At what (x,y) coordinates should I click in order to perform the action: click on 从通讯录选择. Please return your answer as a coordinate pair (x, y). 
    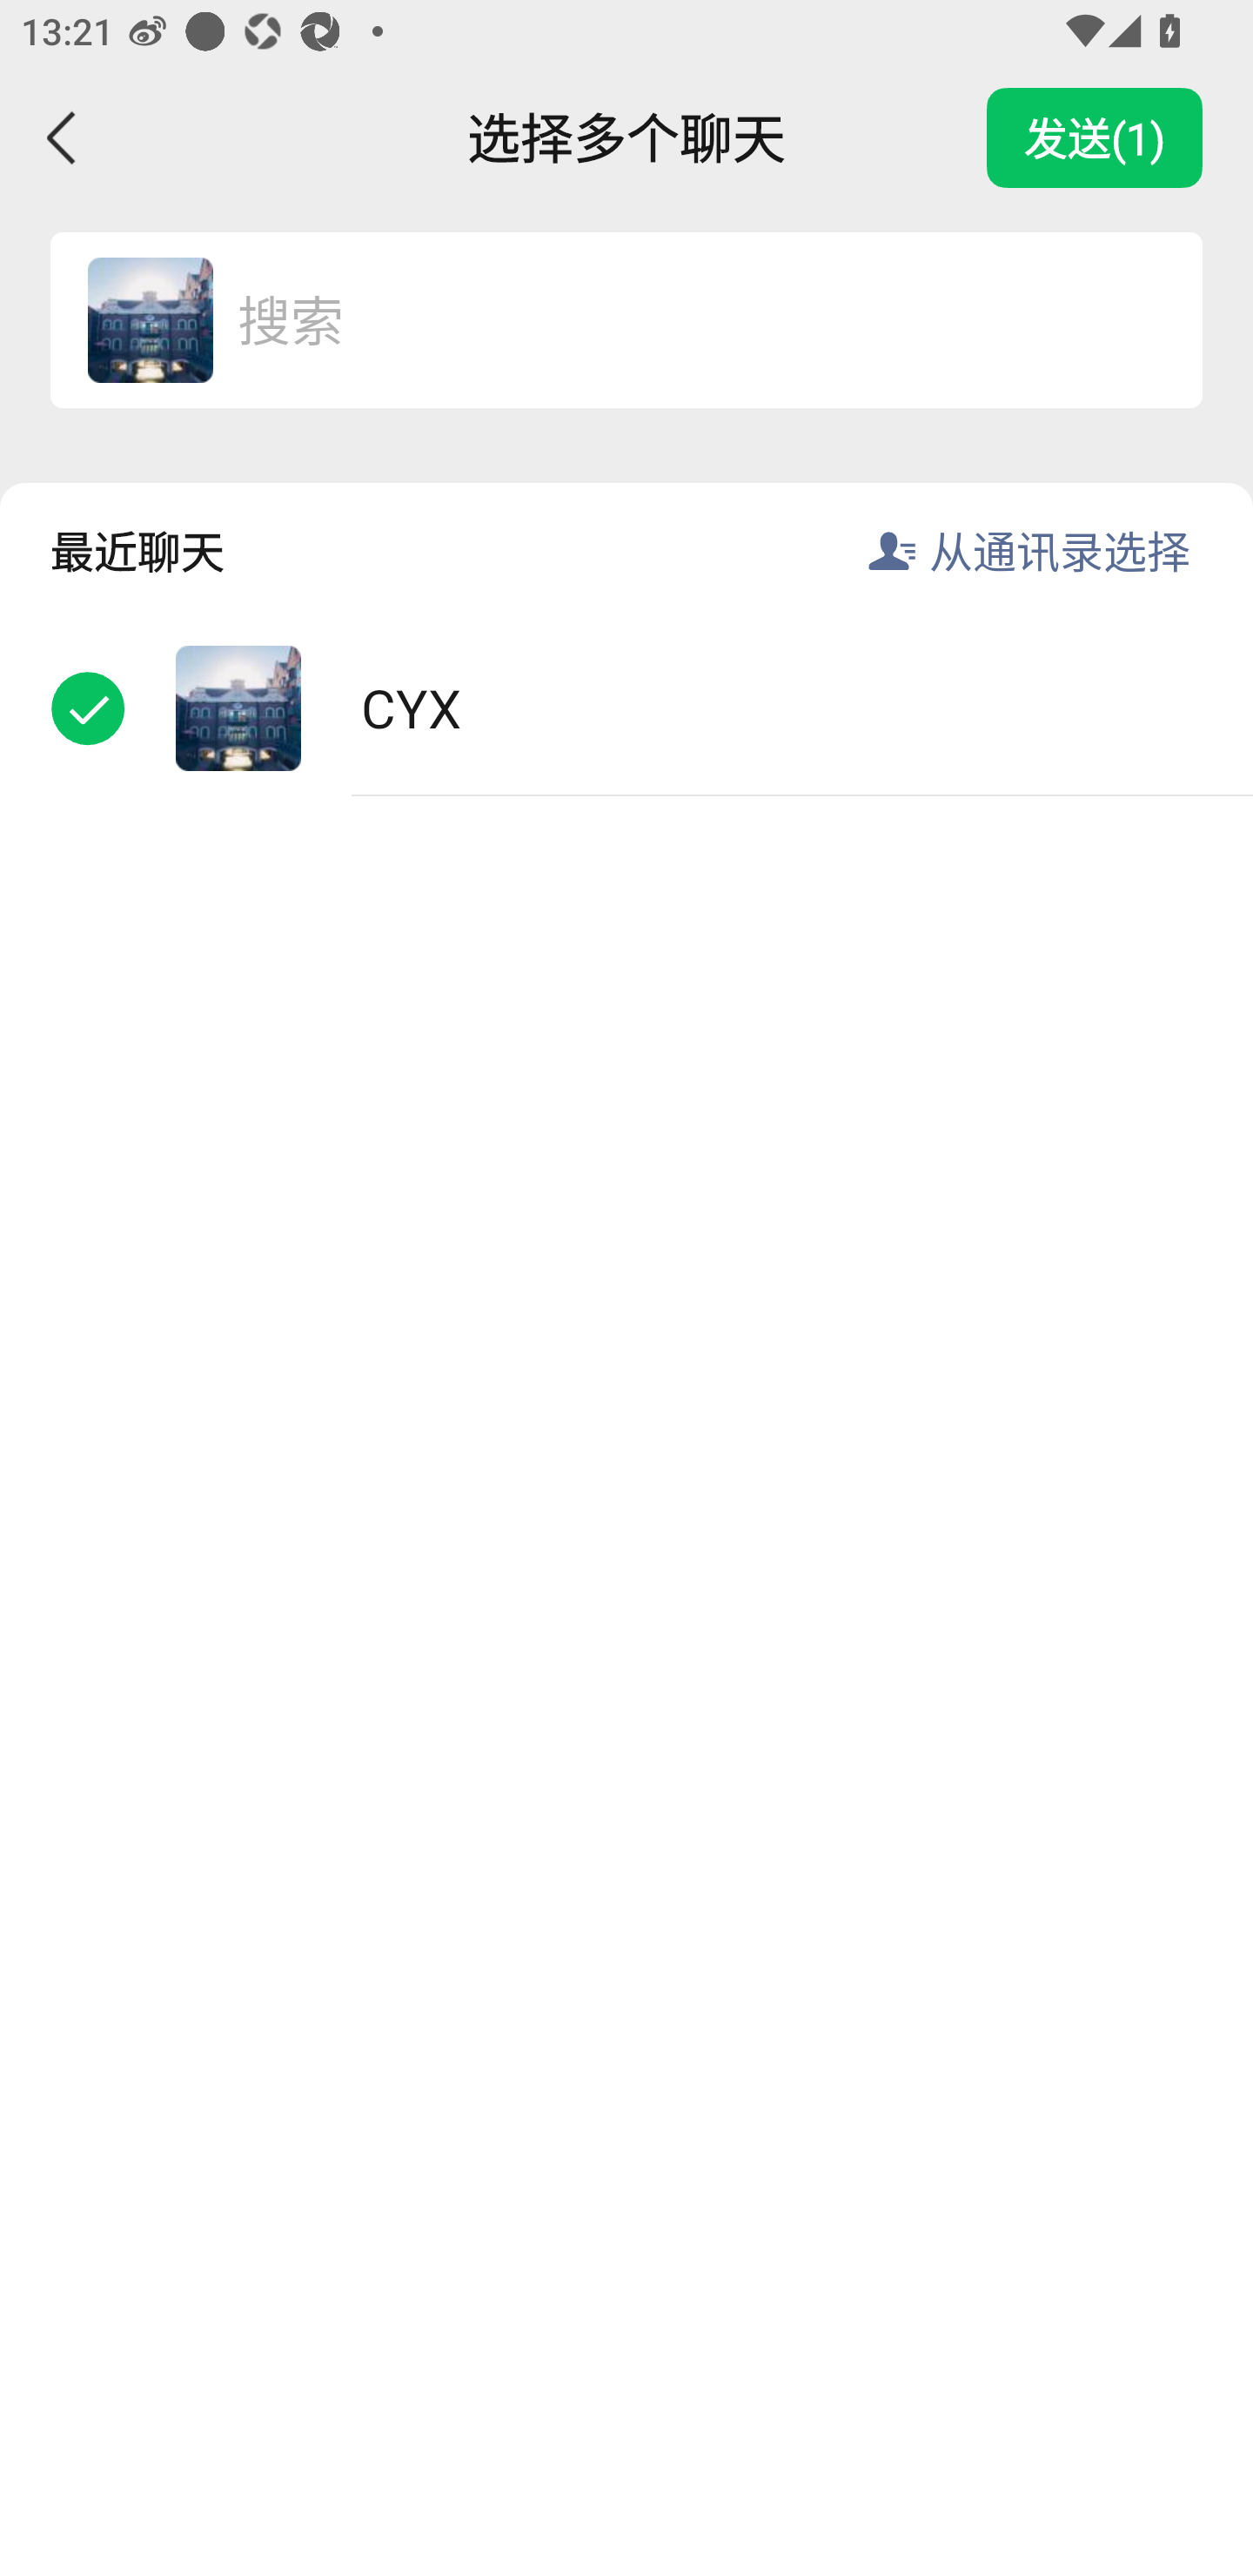
    Looking at the image, I should click on (1060, 551).